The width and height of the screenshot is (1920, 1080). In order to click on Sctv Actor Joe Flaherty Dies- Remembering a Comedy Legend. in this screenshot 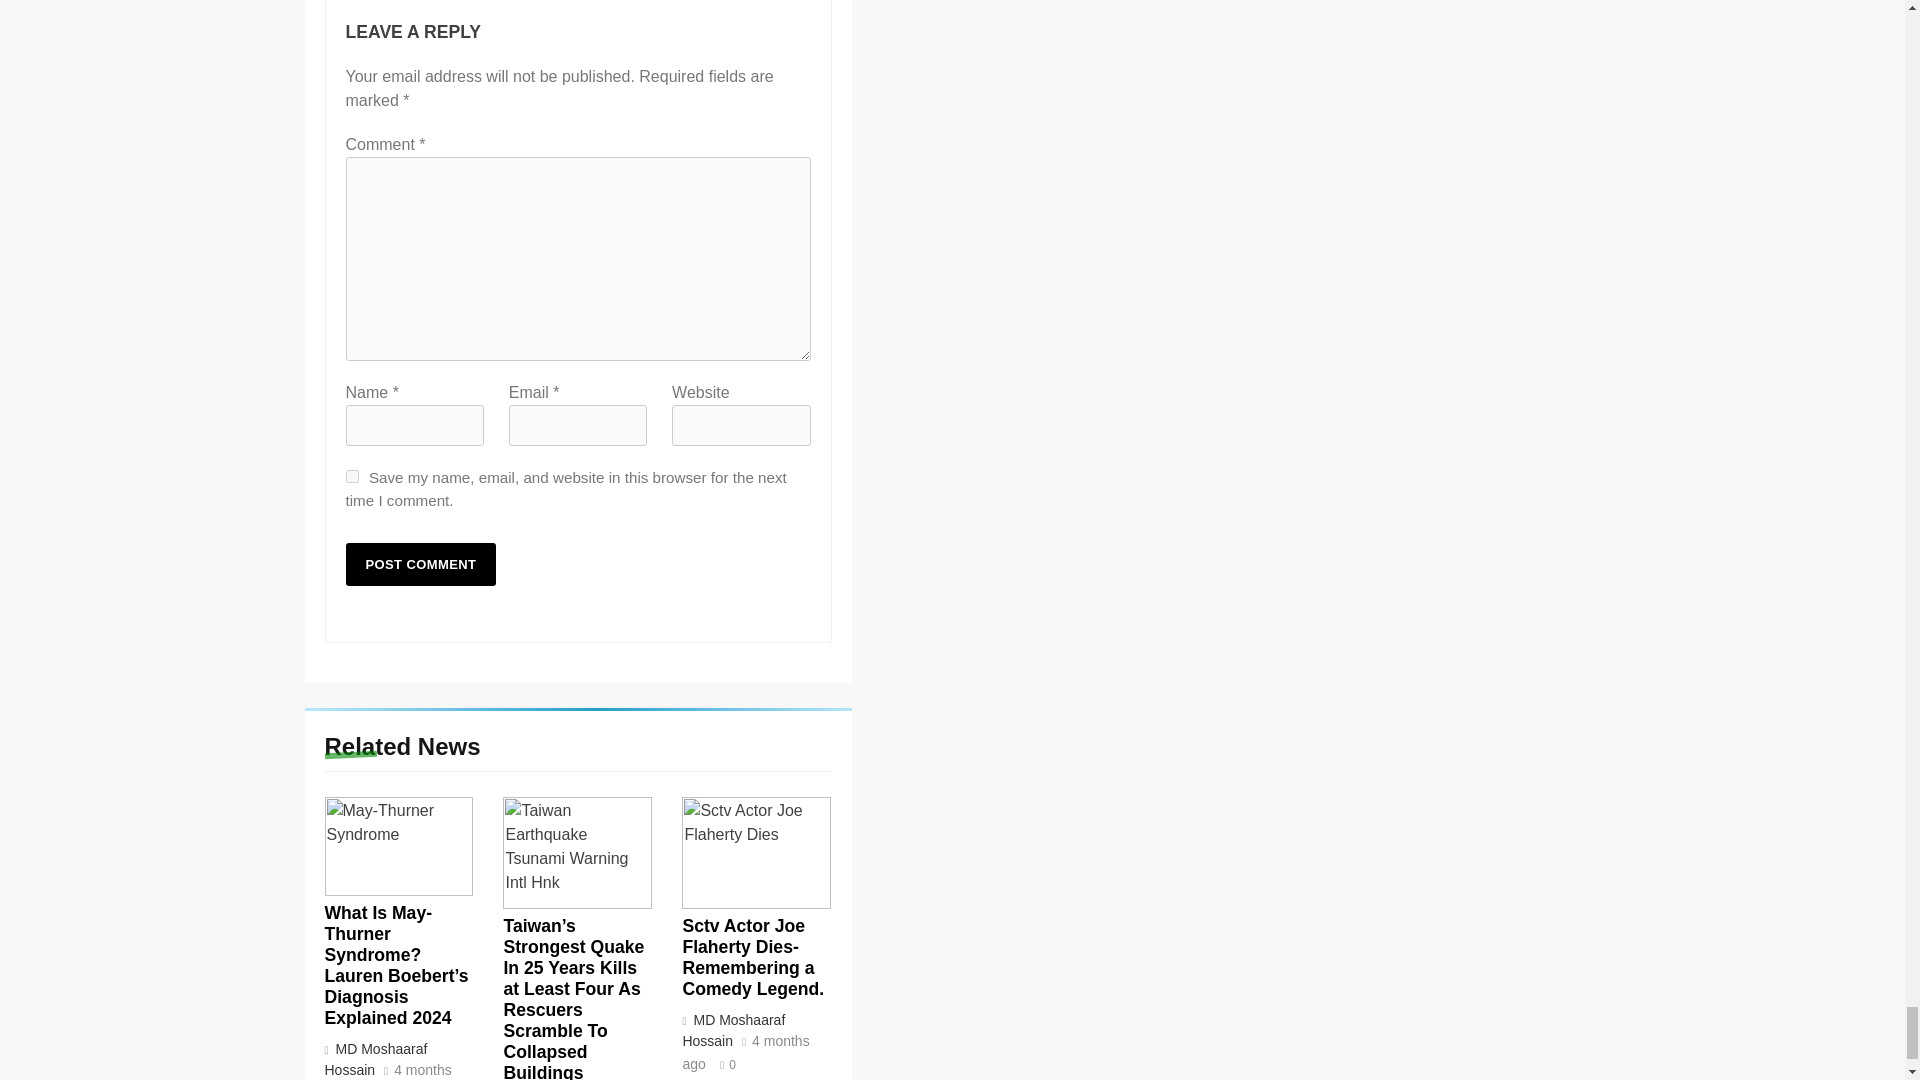, I will do `click(752, 957)`.